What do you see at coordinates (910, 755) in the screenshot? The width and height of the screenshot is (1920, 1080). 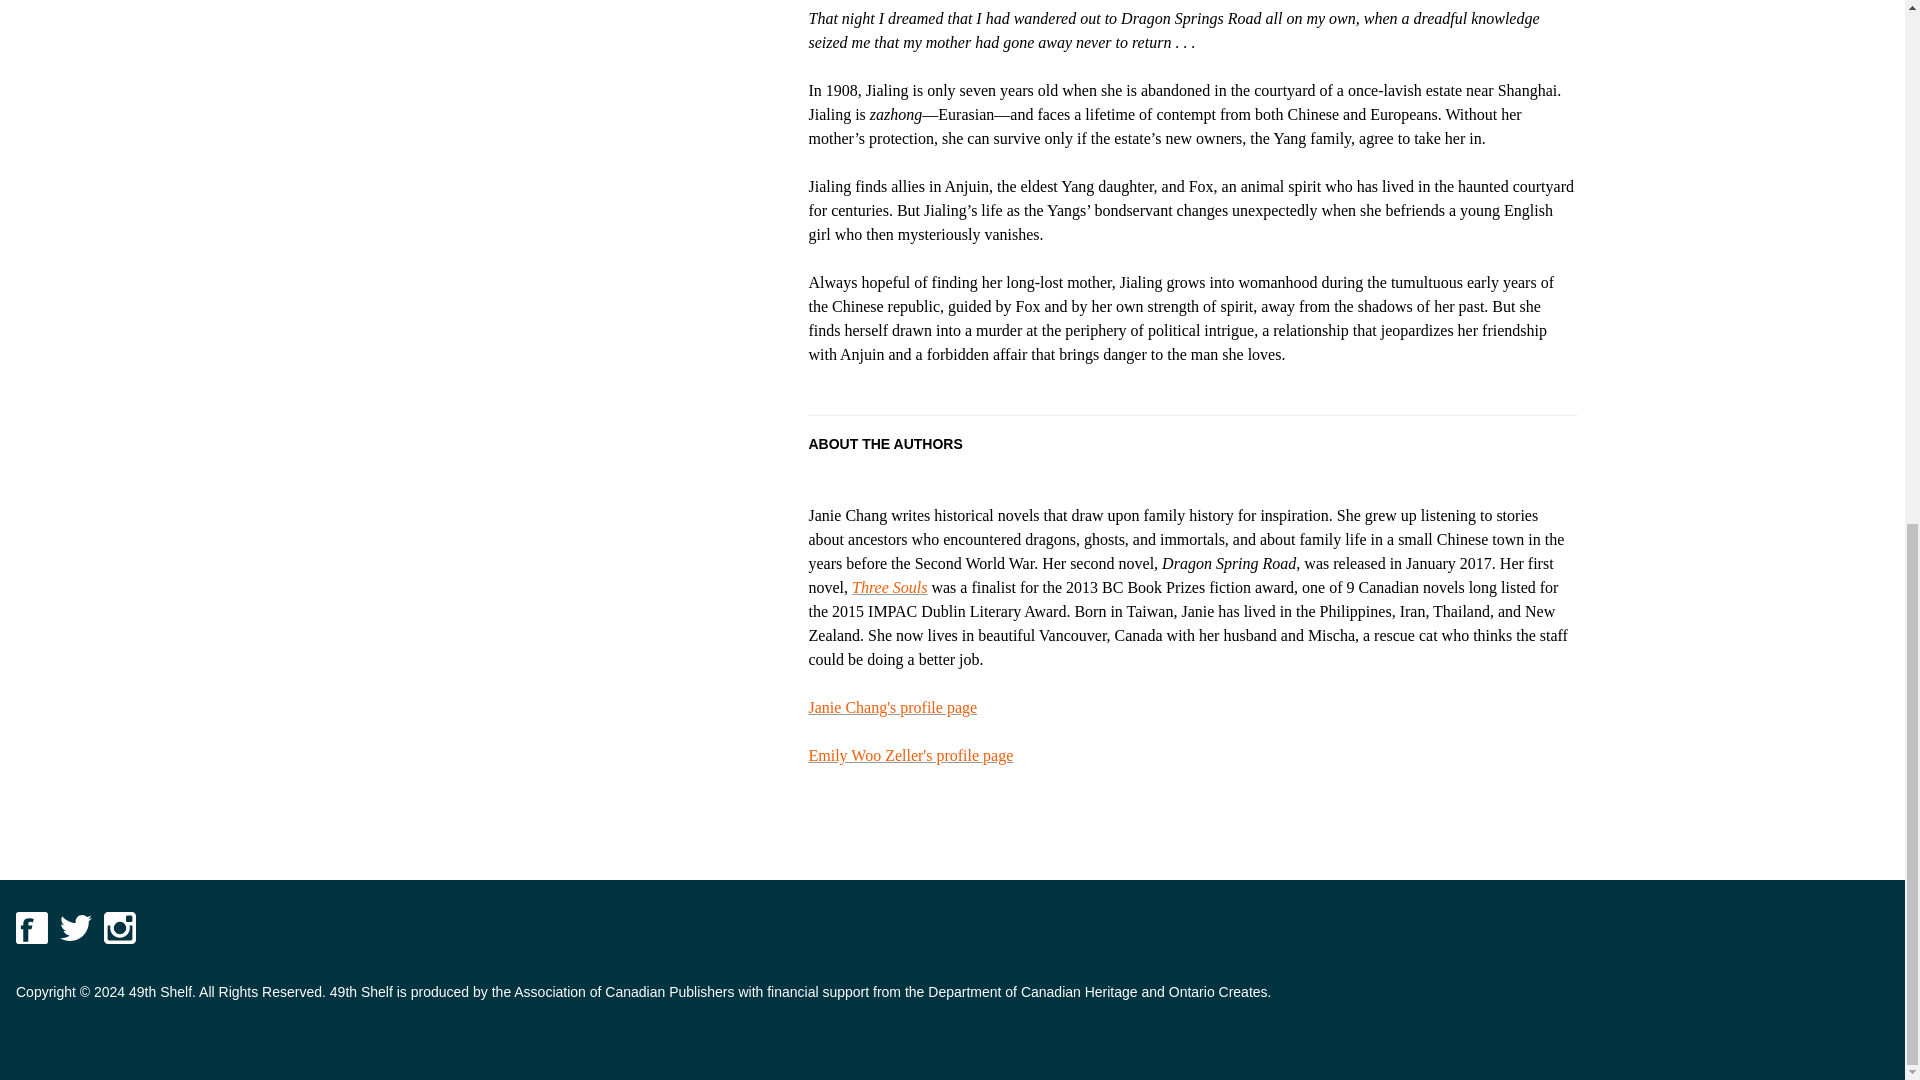 I see `Emily Woo Zeller's profile page` at bounding box center [910, 755].